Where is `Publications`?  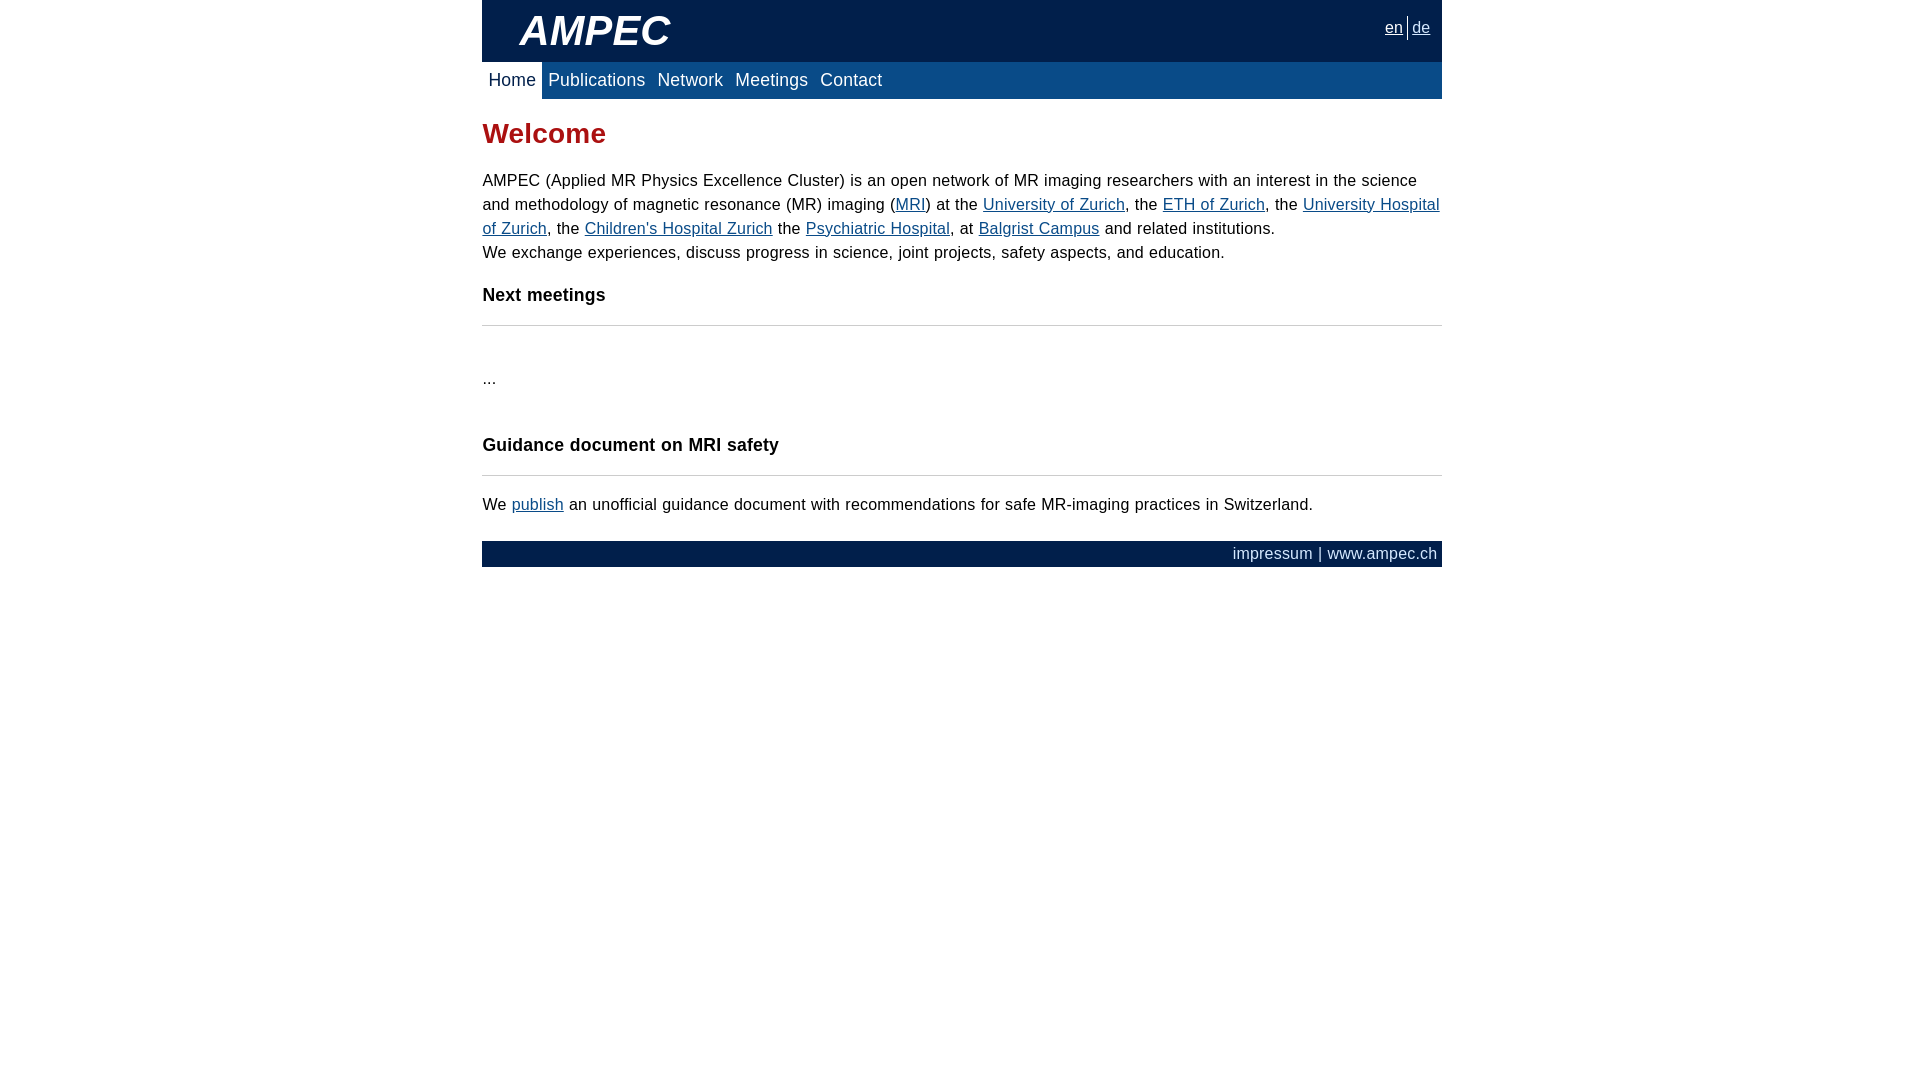
Publications is located at coordinates (596, 80).